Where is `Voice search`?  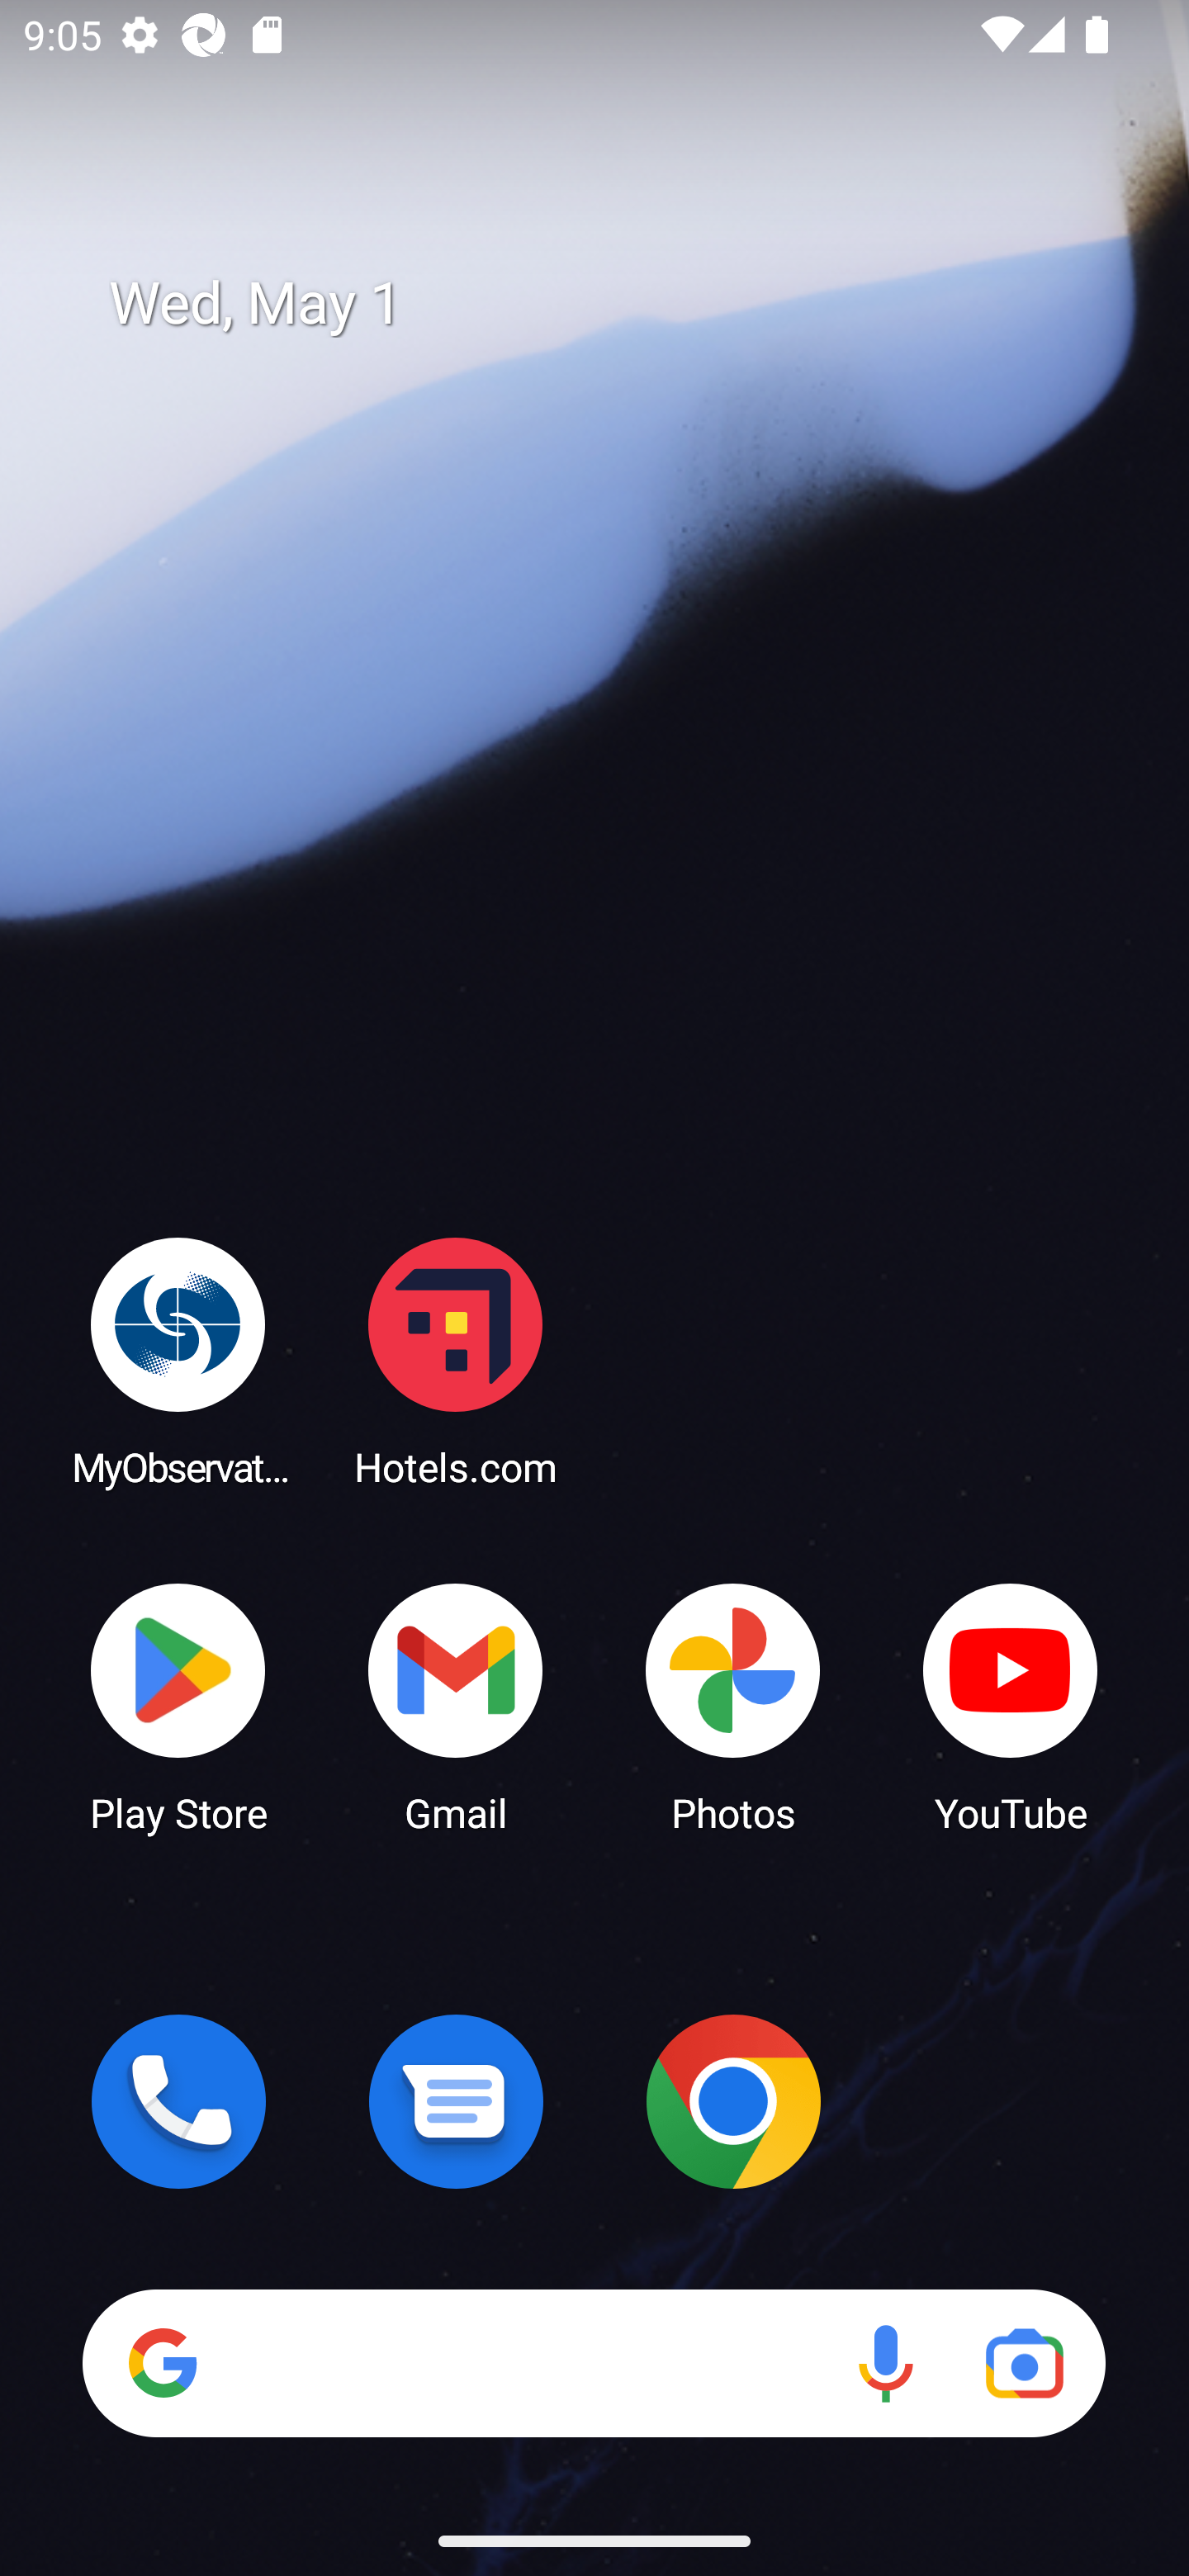
Voice search is located at coordinates (885, 2363).